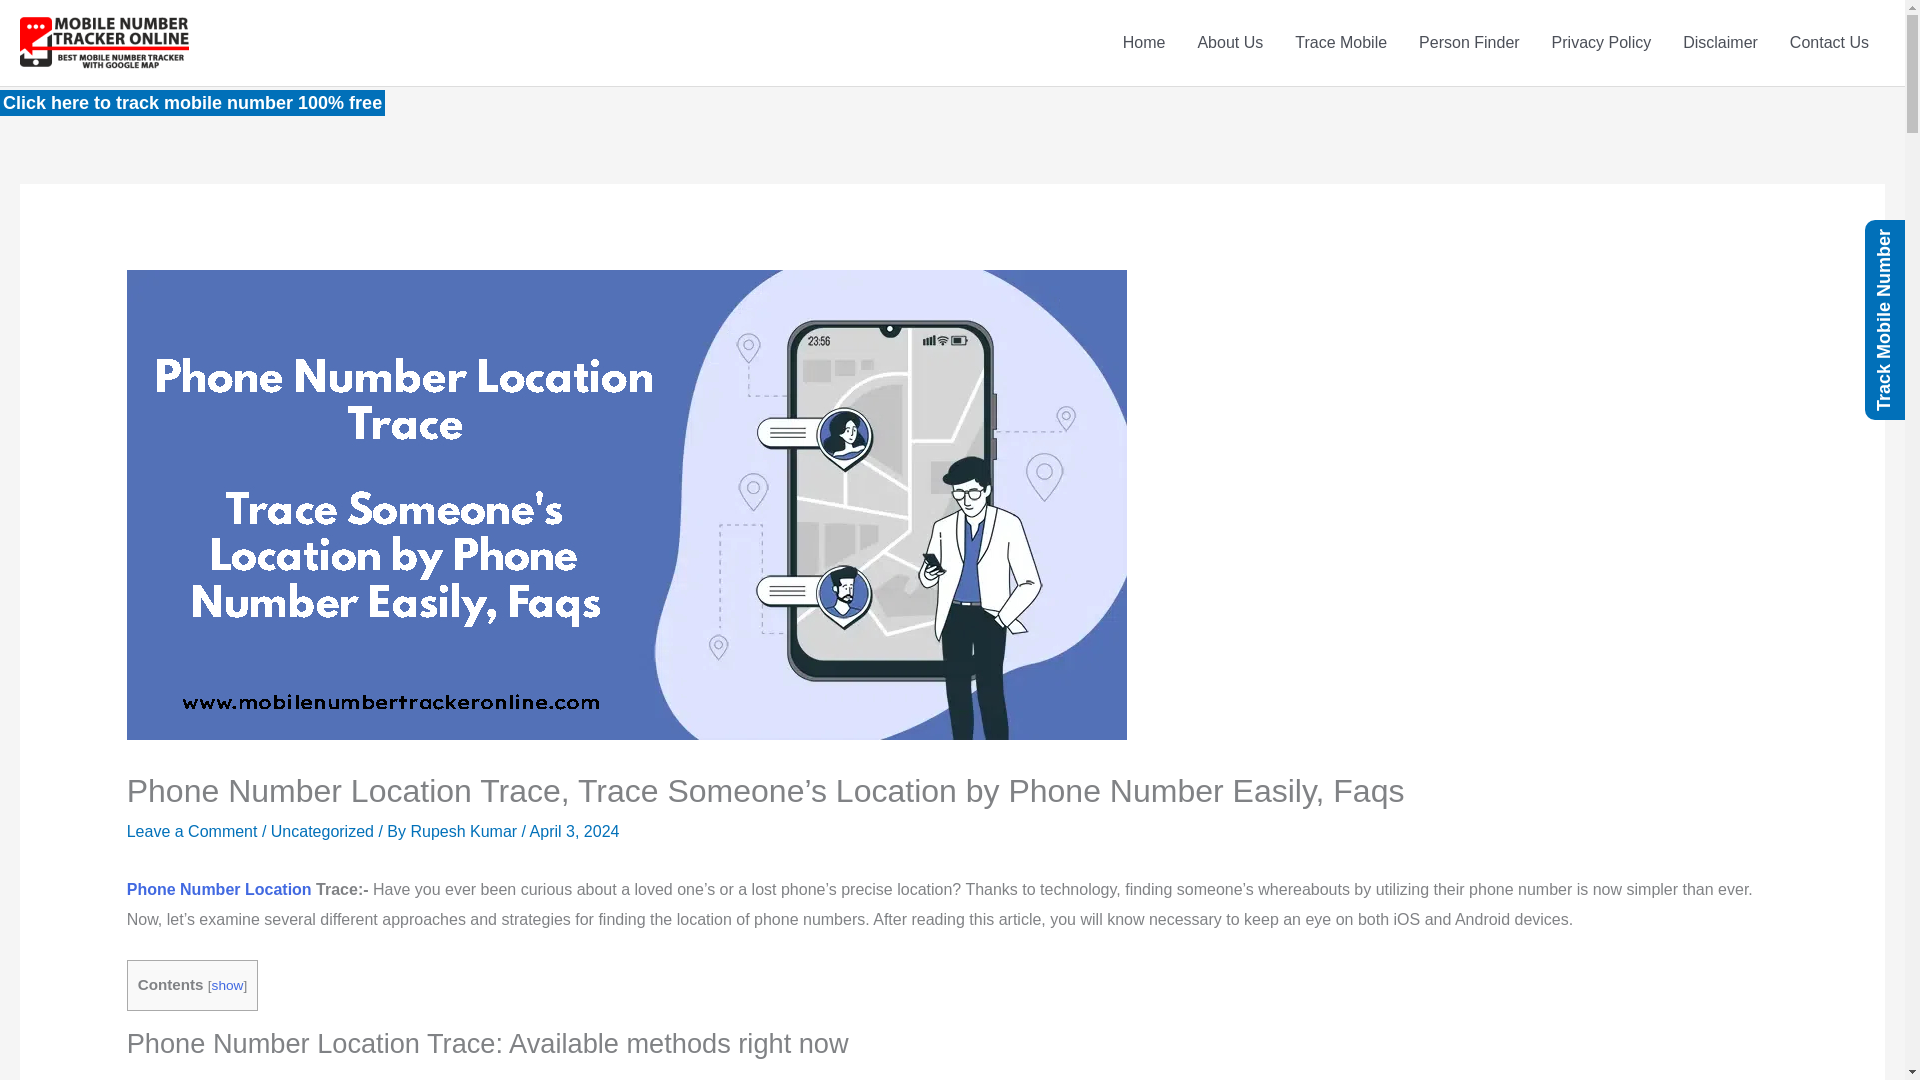  Describe the element at coordinates (218, 889) in the screenshot. I see `Phone Number Location` at that location.